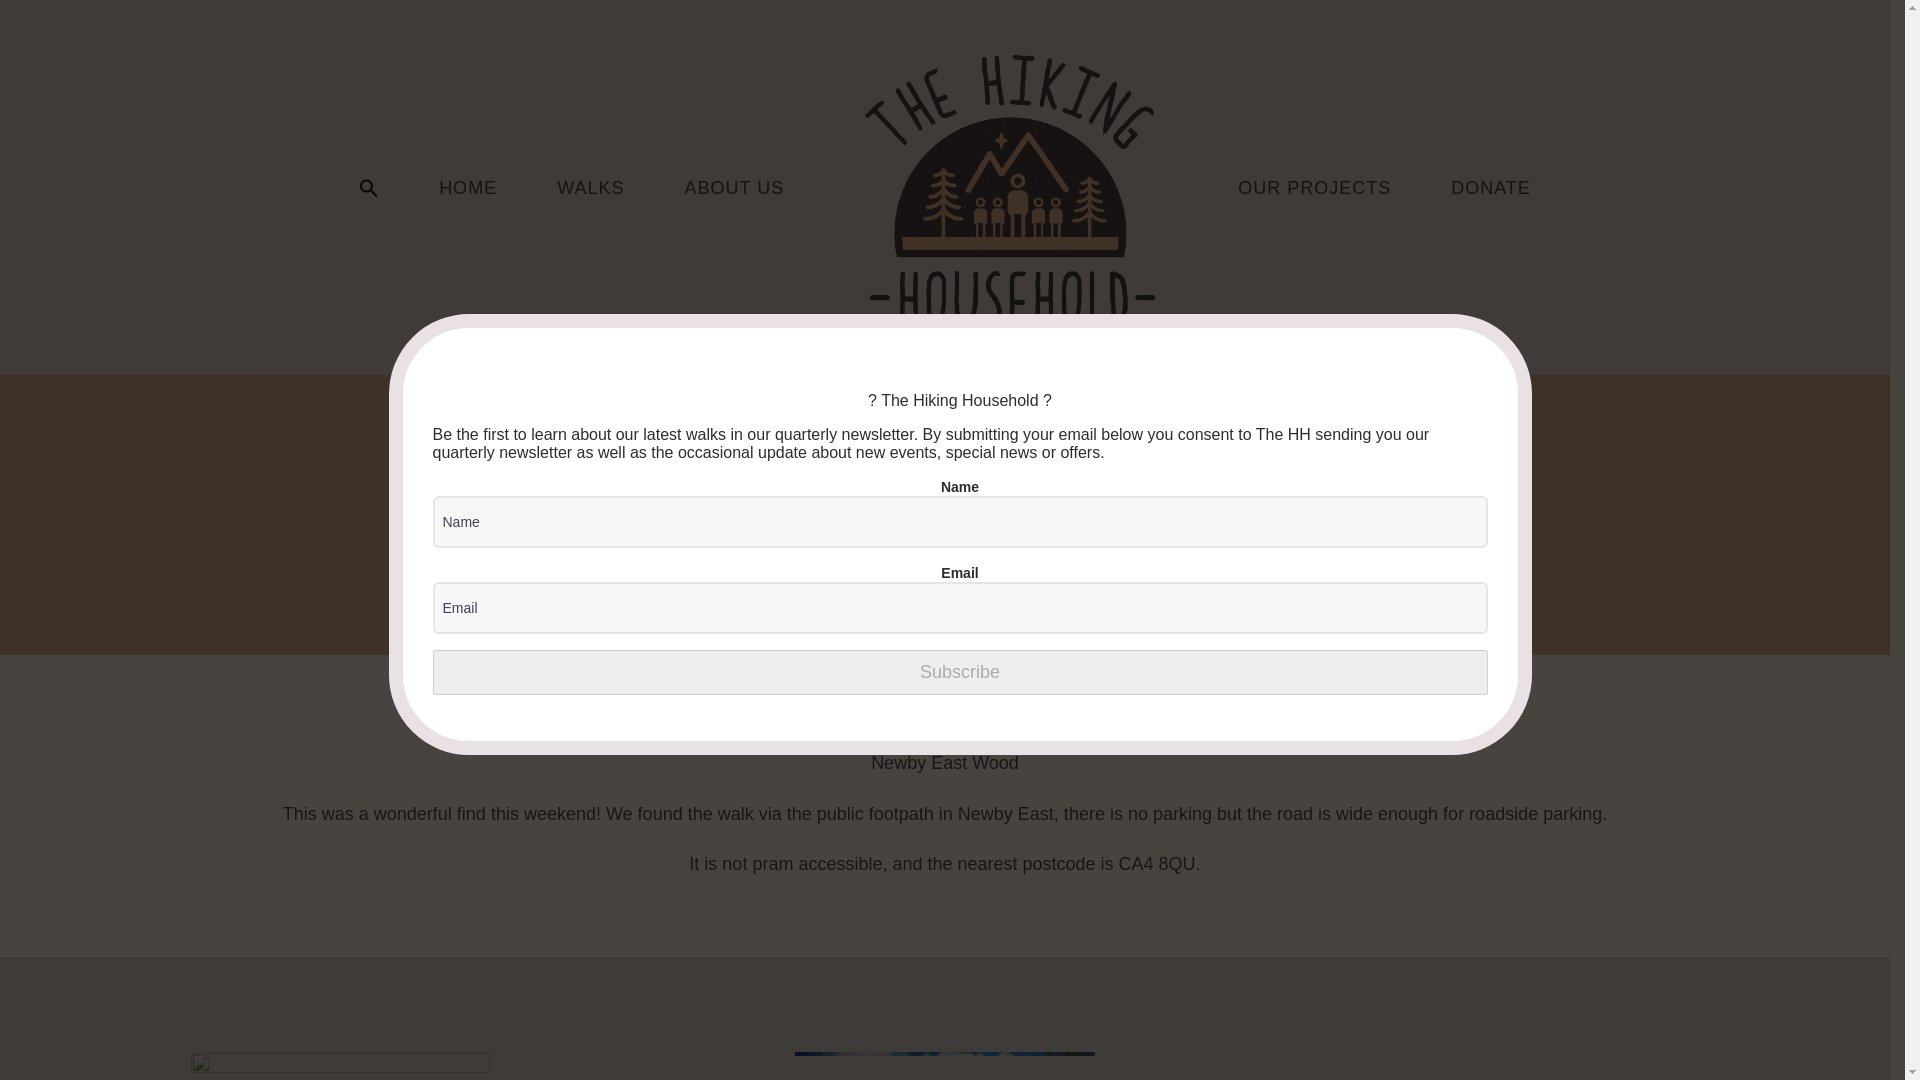 The width and height of the screenshot is (1920, 1080). What do you see at coordinates (1490, 187) in the screenshot?
I see `DONATE` at bounding box center [1490, 187].